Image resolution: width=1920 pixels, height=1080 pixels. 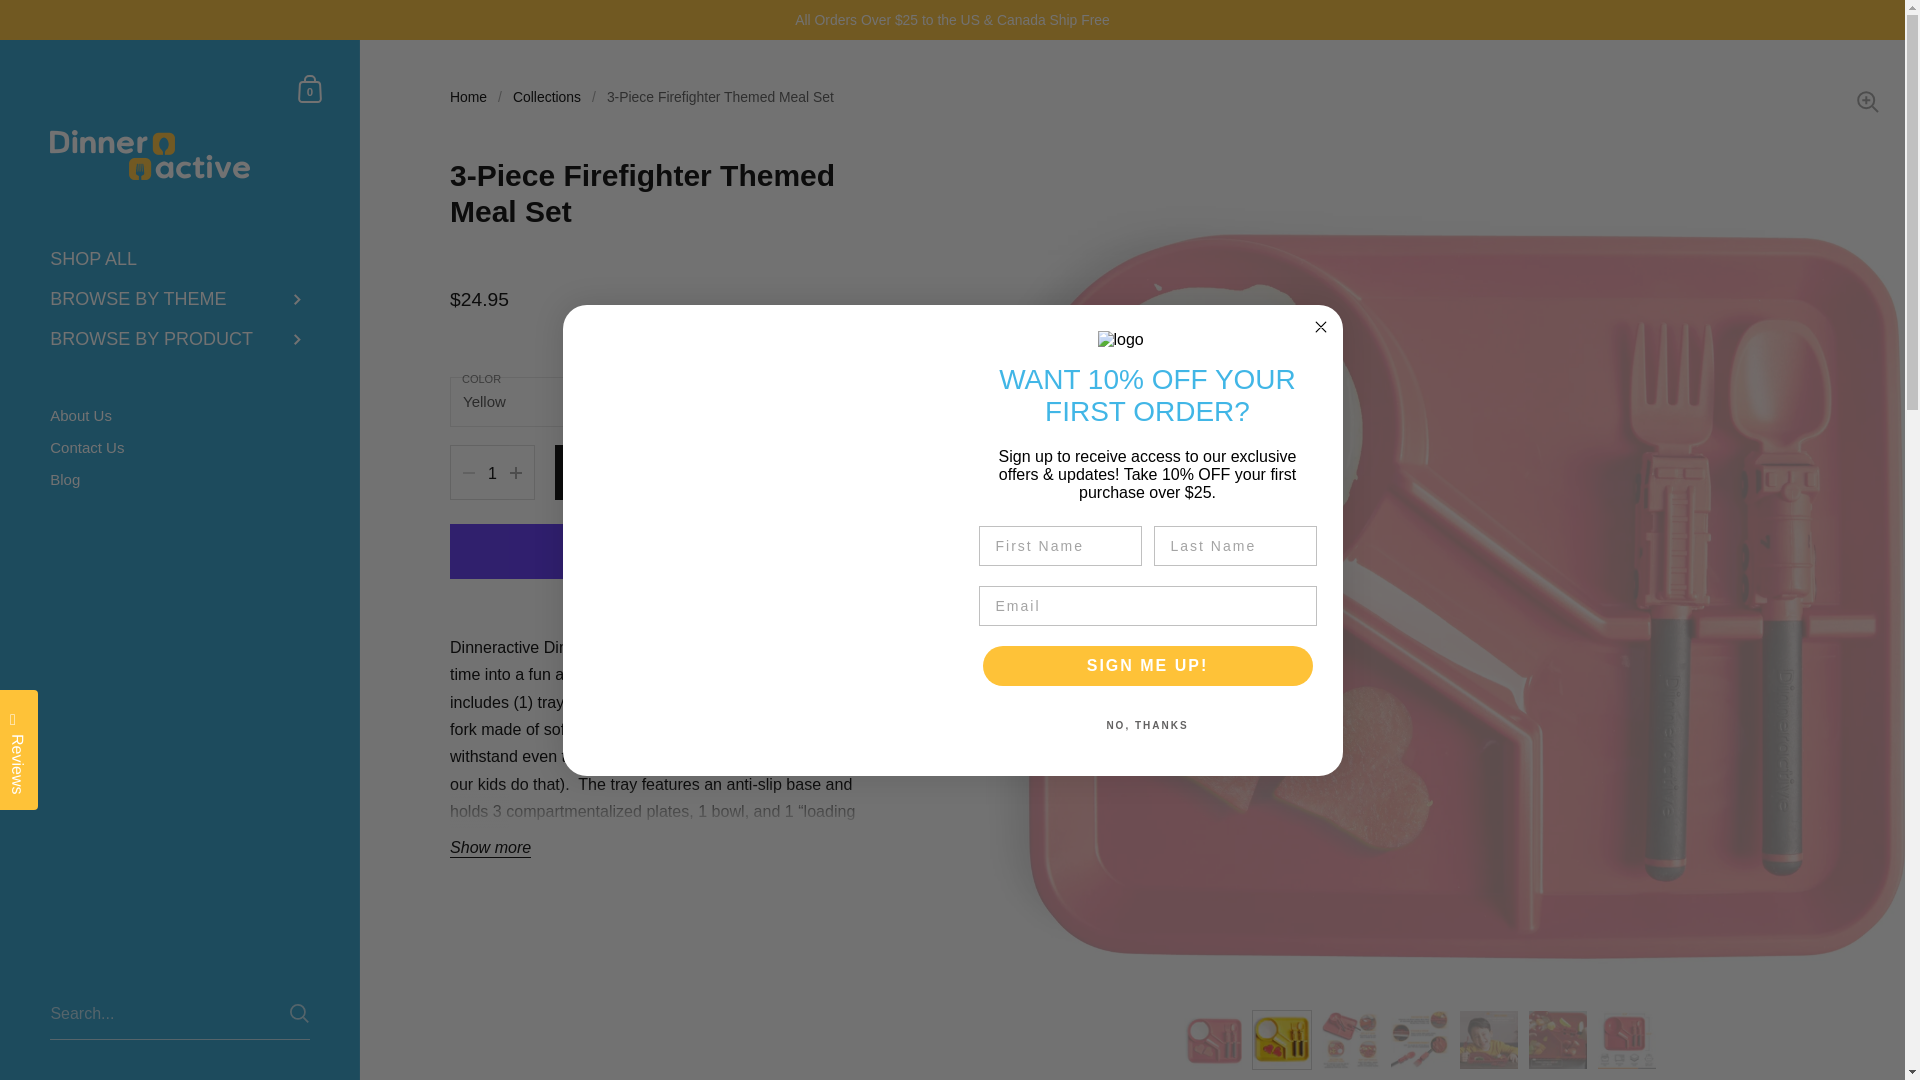 What do you see at coordinates (180, 339) in the screenshot?
I see `BROWSE BY PRODUCT` at bounding box center [180, 339].